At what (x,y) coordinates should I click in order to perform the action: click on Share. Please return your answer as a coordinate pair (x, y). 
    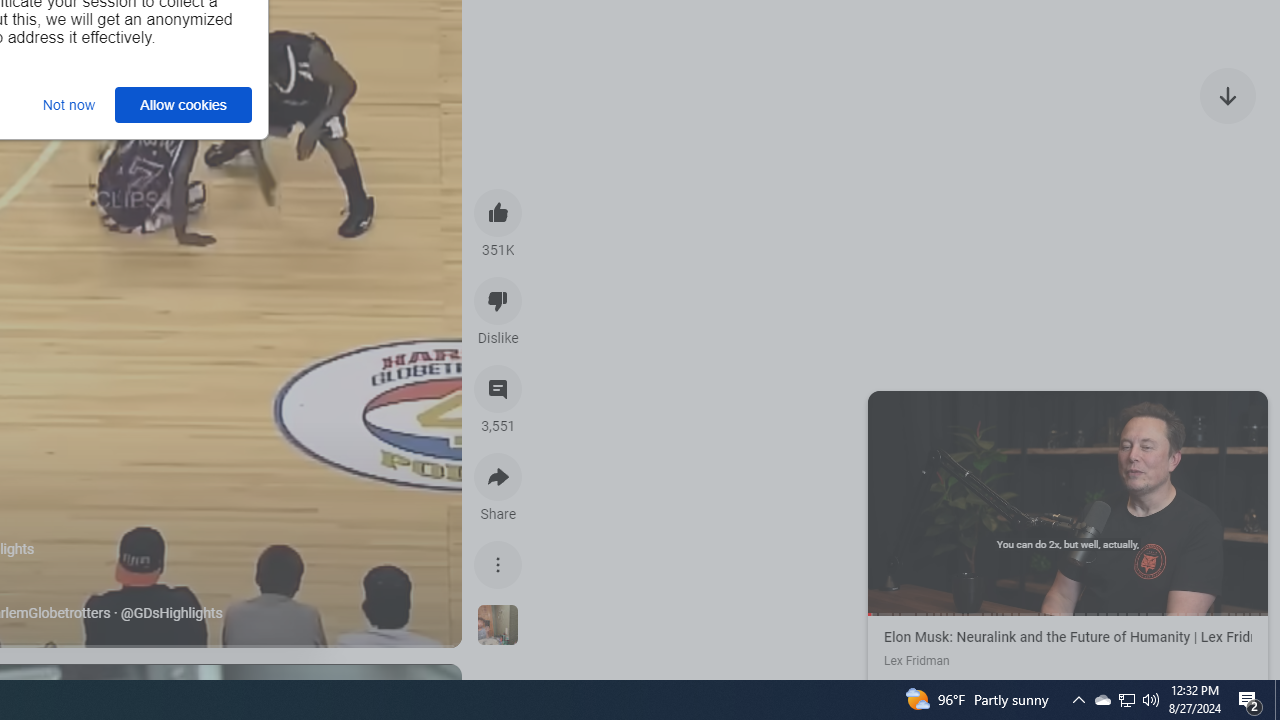
    Looking at the image, I should click on (498, 476).